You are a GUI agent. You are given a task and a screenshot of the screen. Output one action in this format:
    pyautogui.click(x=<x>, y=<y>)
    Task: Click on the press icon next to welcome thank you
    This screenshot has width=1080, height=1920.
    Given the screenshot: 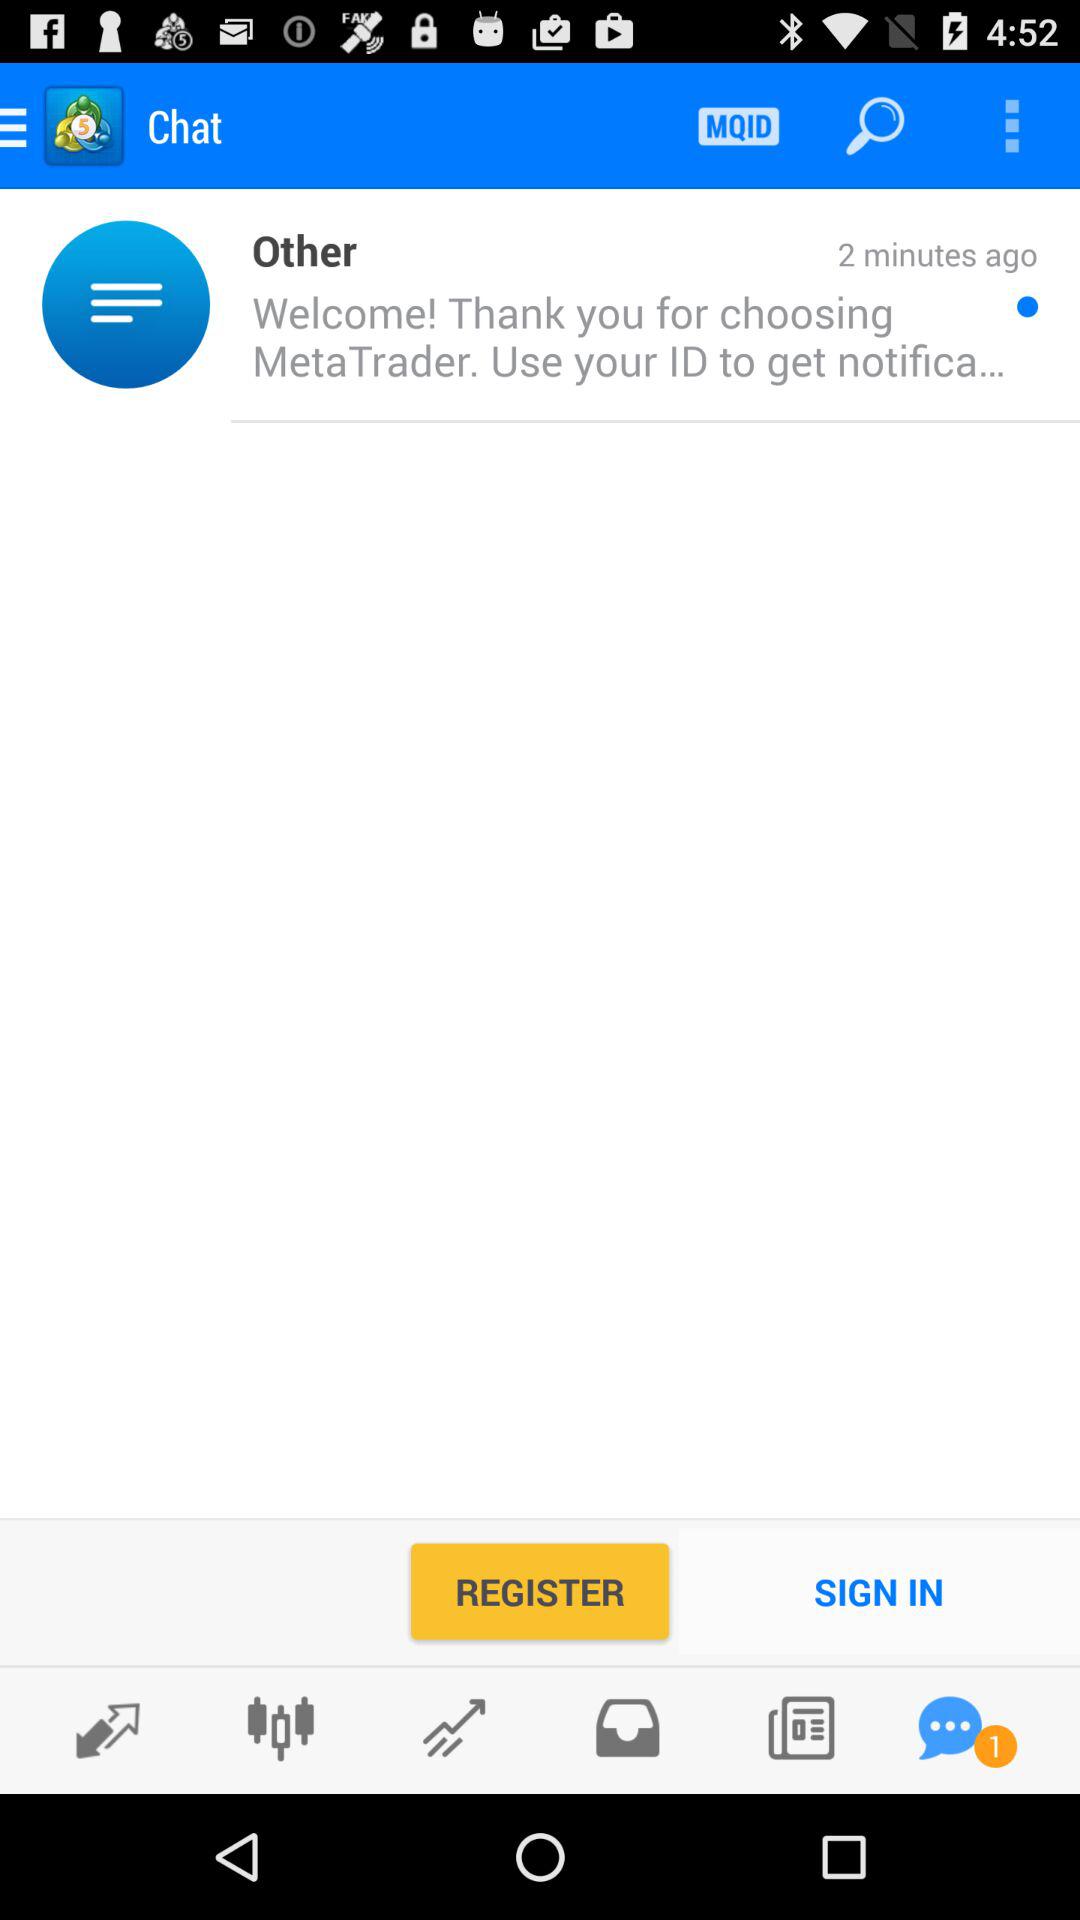 What is the action you would take?
    pyautogui.click(x=1027, y=306)
    